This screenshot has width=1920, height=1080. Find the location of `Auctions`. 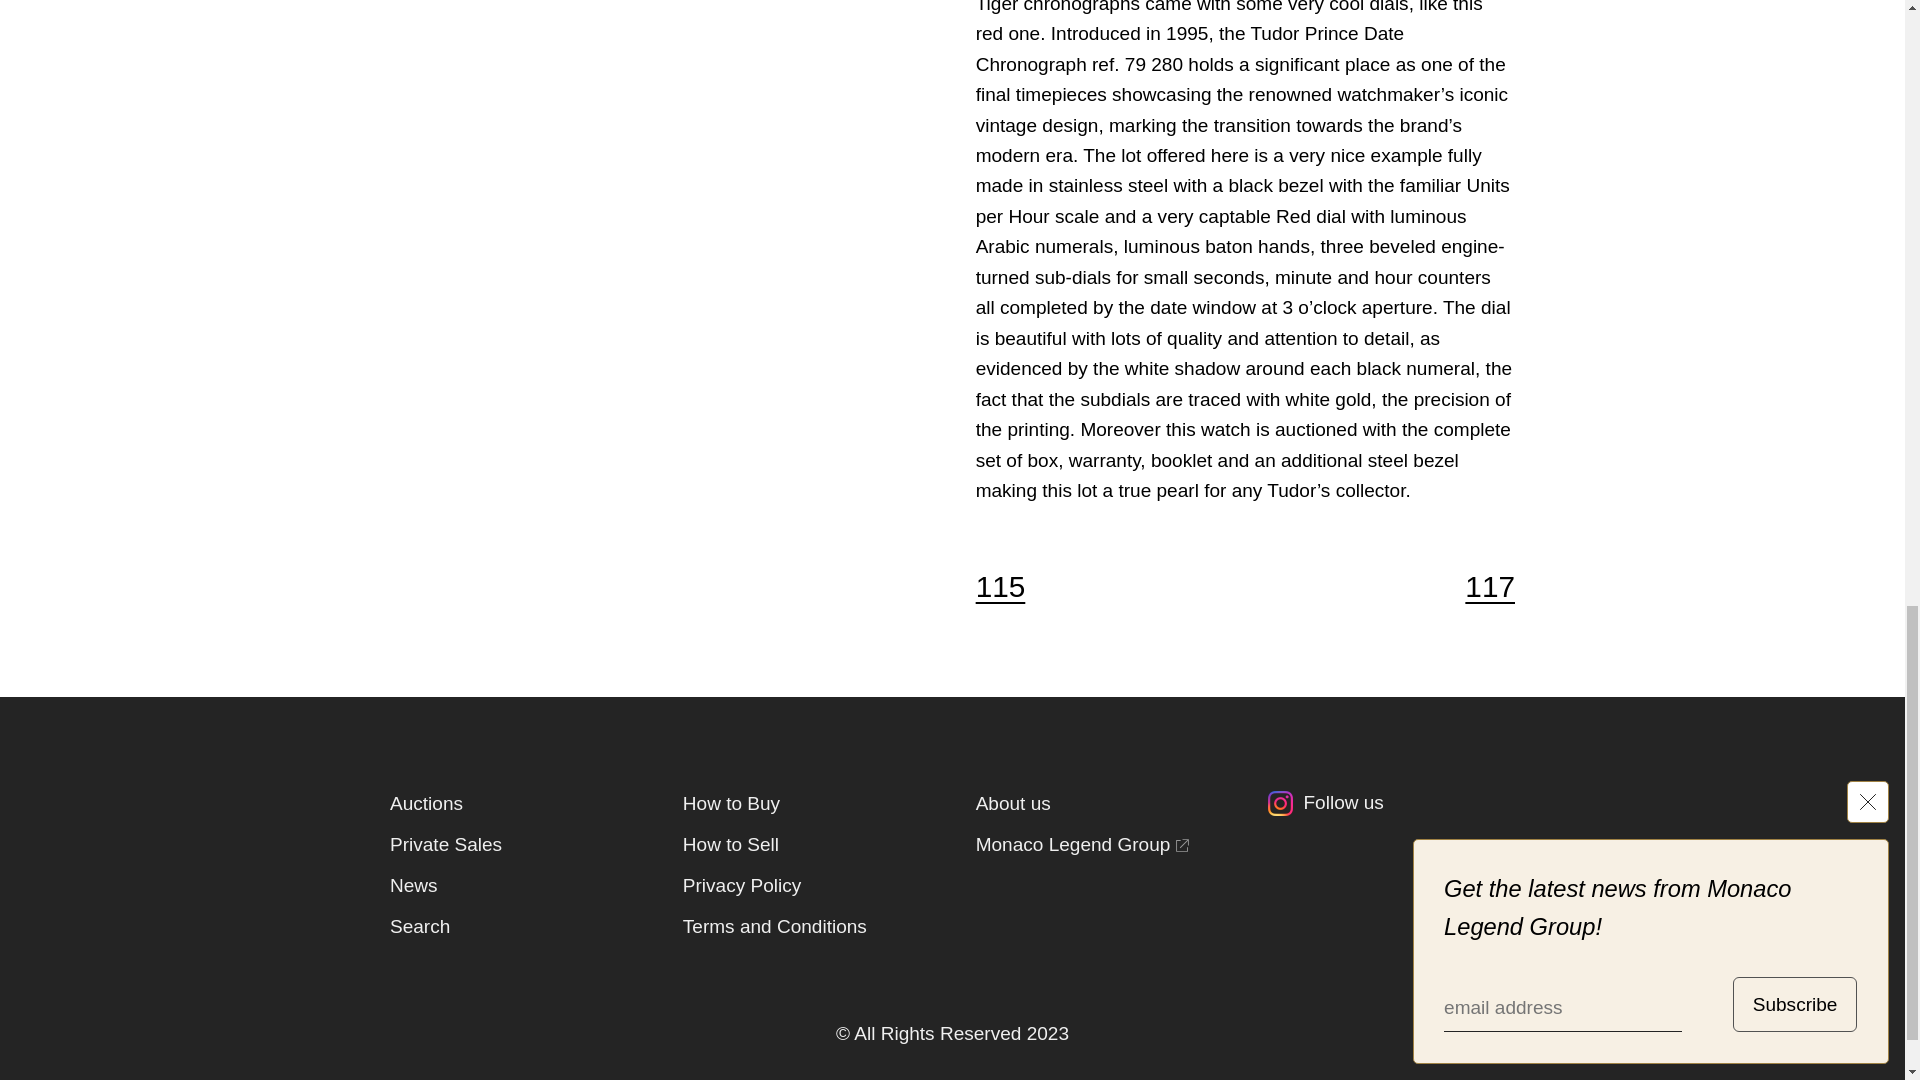

Auctions is located at coordinates (426, 802).